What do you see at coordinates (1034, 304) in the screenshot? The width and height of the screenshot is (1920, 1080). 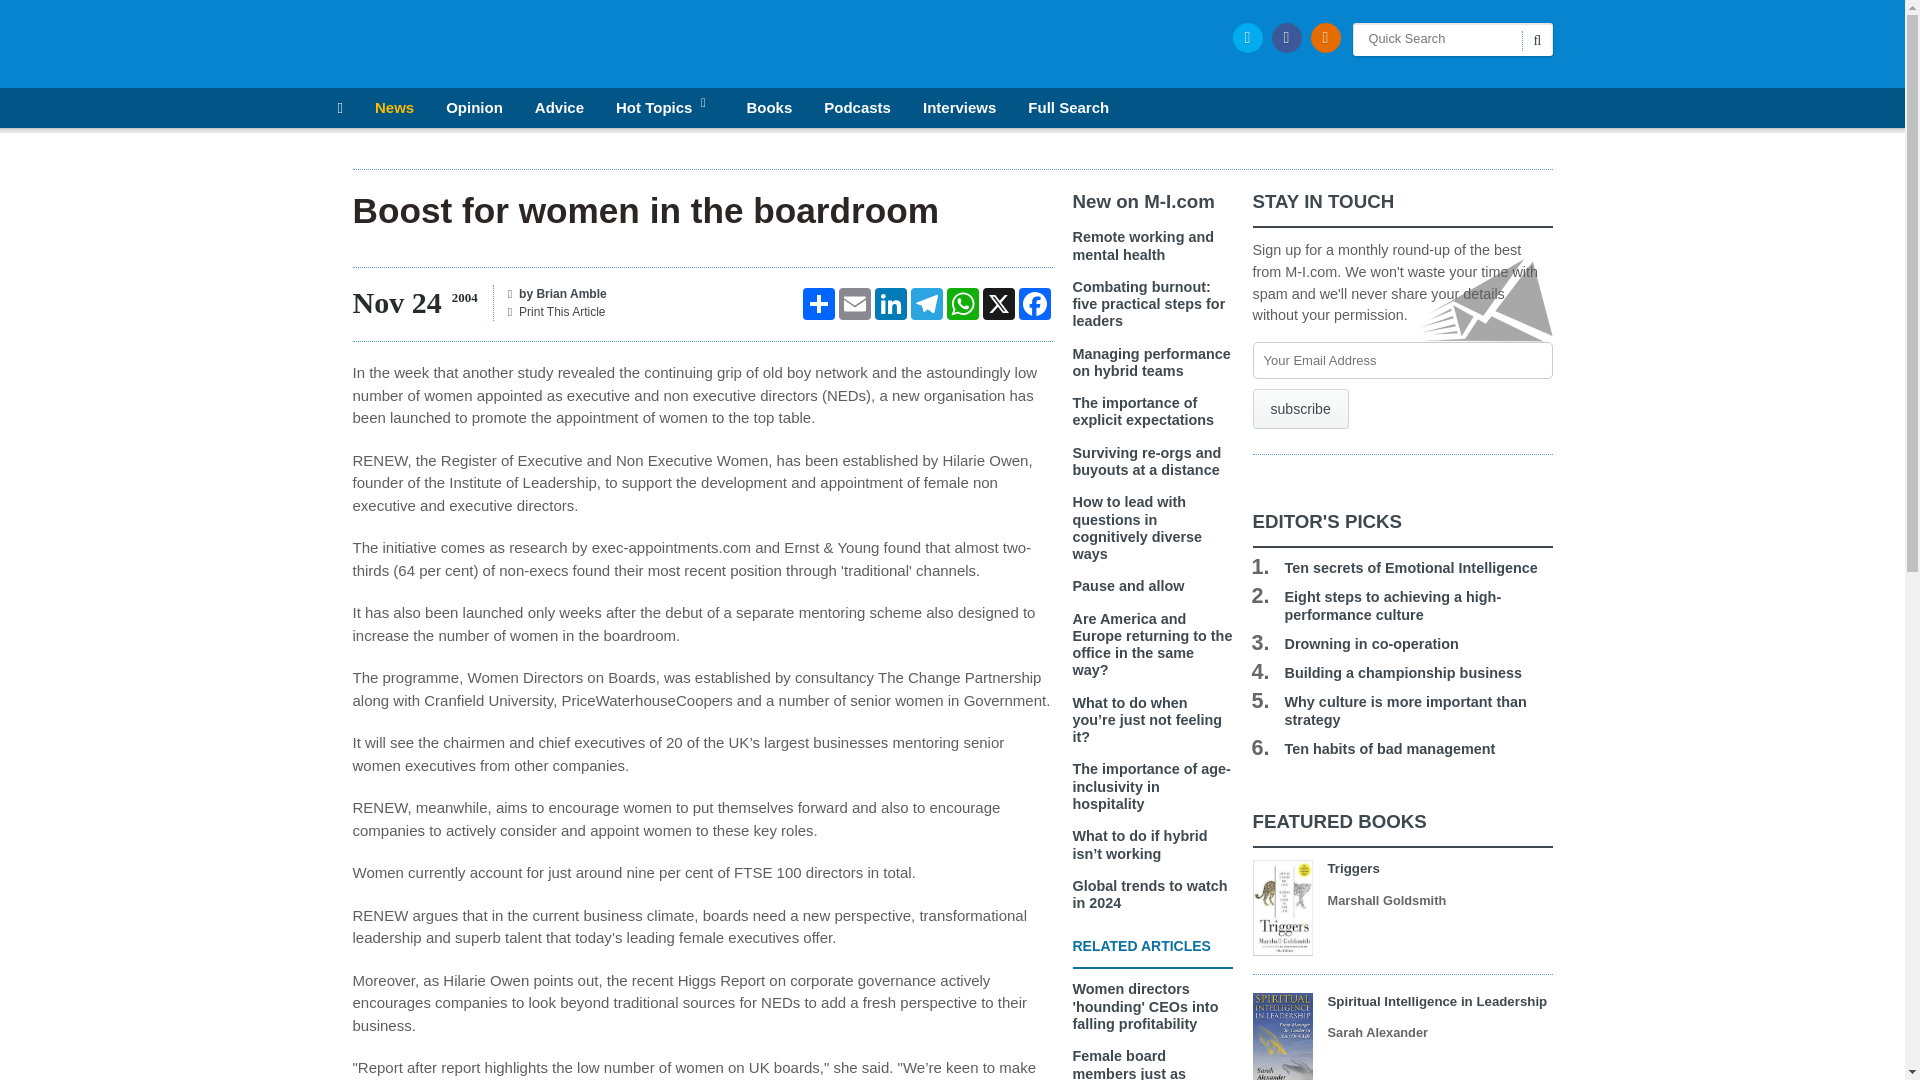 I see `Facebook` at bounding box center [1034, 304].